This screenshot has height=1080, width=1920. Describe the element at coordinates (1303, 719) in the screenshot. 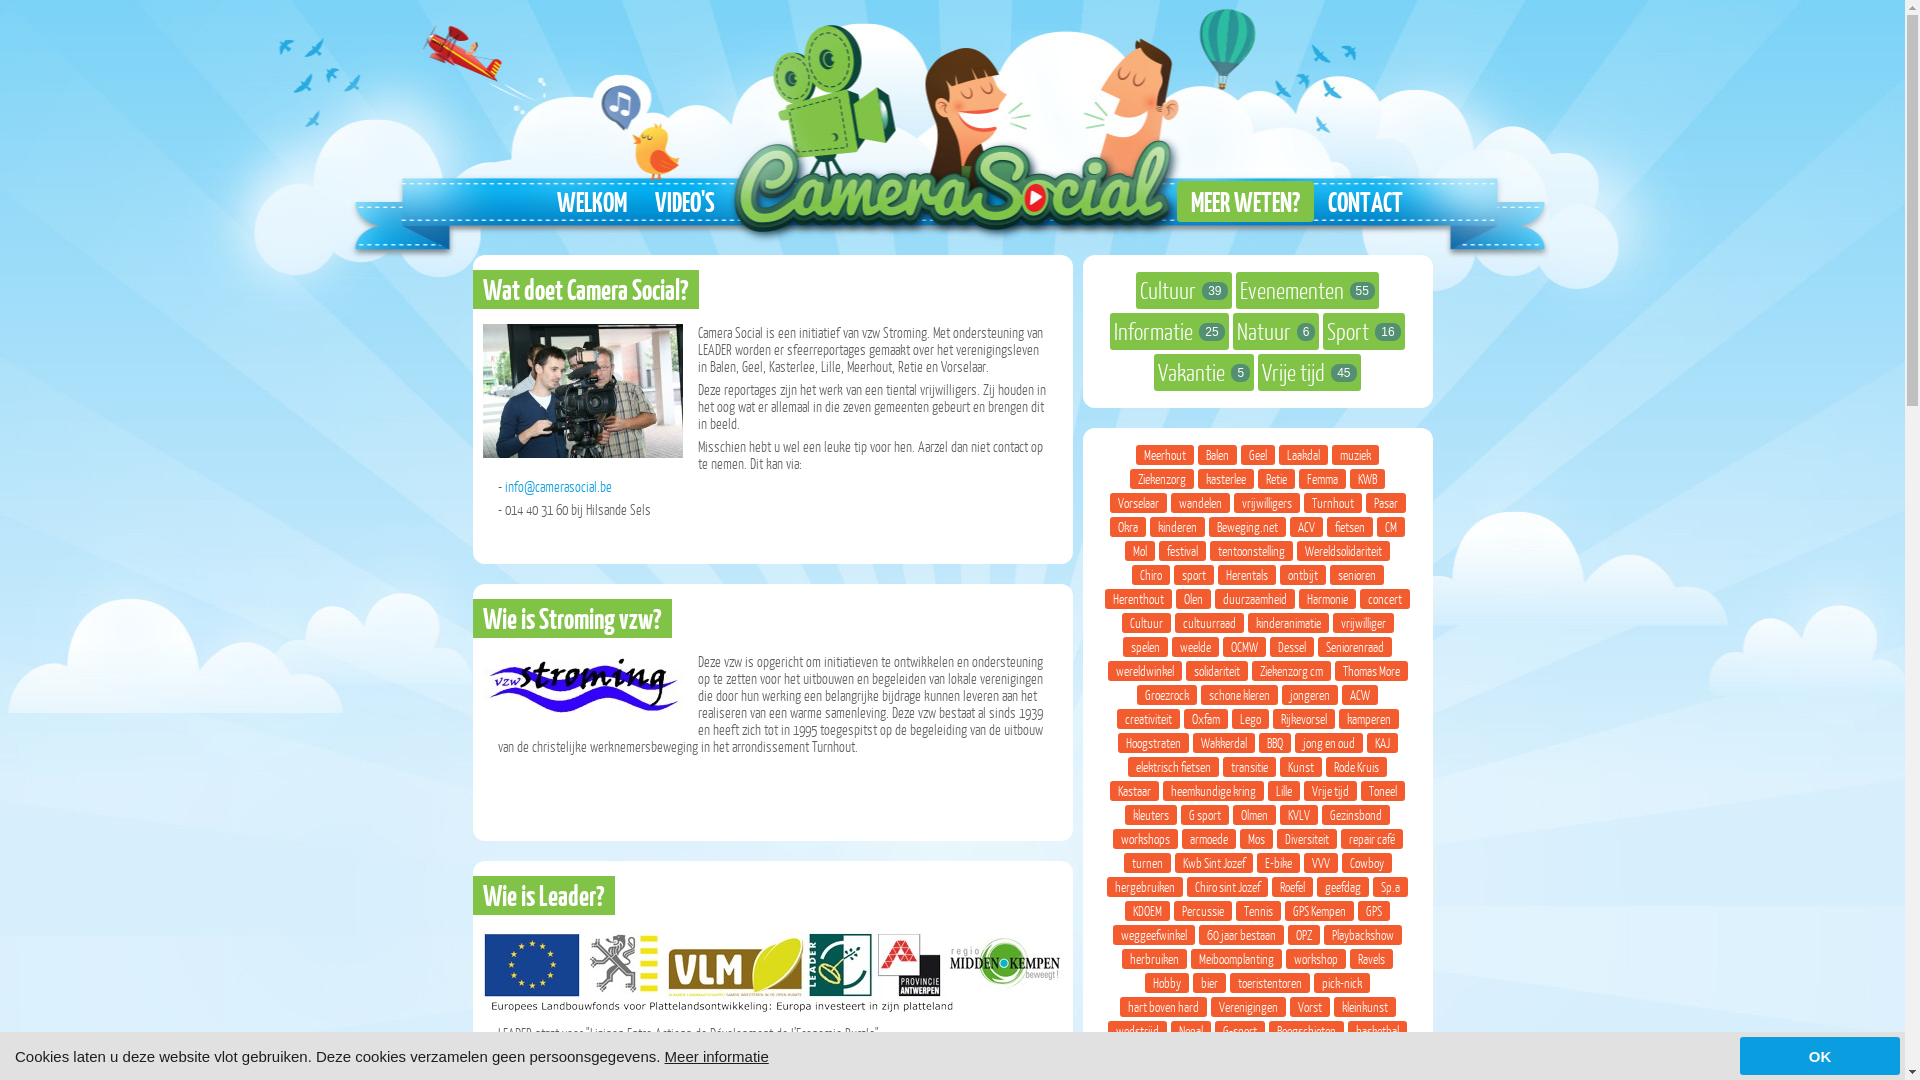

I see `Rijkevorsel` at that location.